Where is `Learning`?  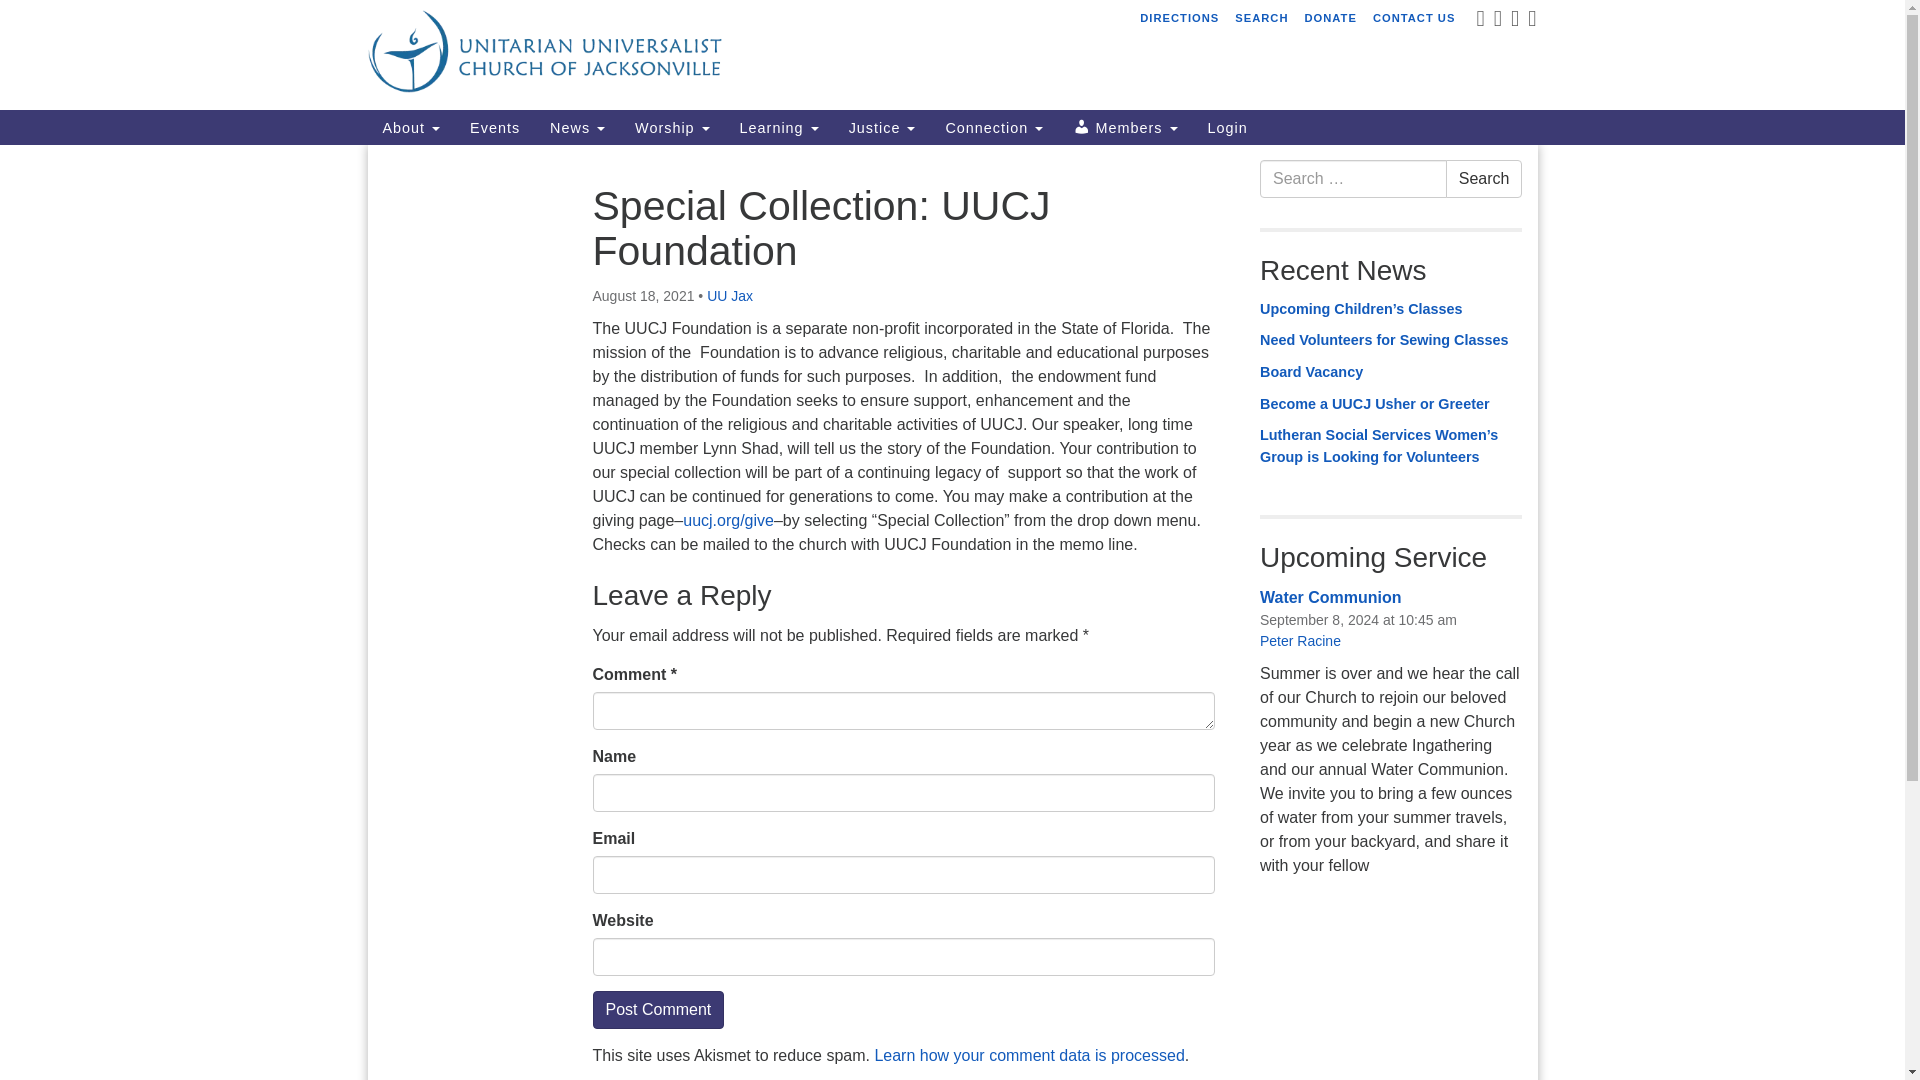 Learning is located at coordinates (779, 127).